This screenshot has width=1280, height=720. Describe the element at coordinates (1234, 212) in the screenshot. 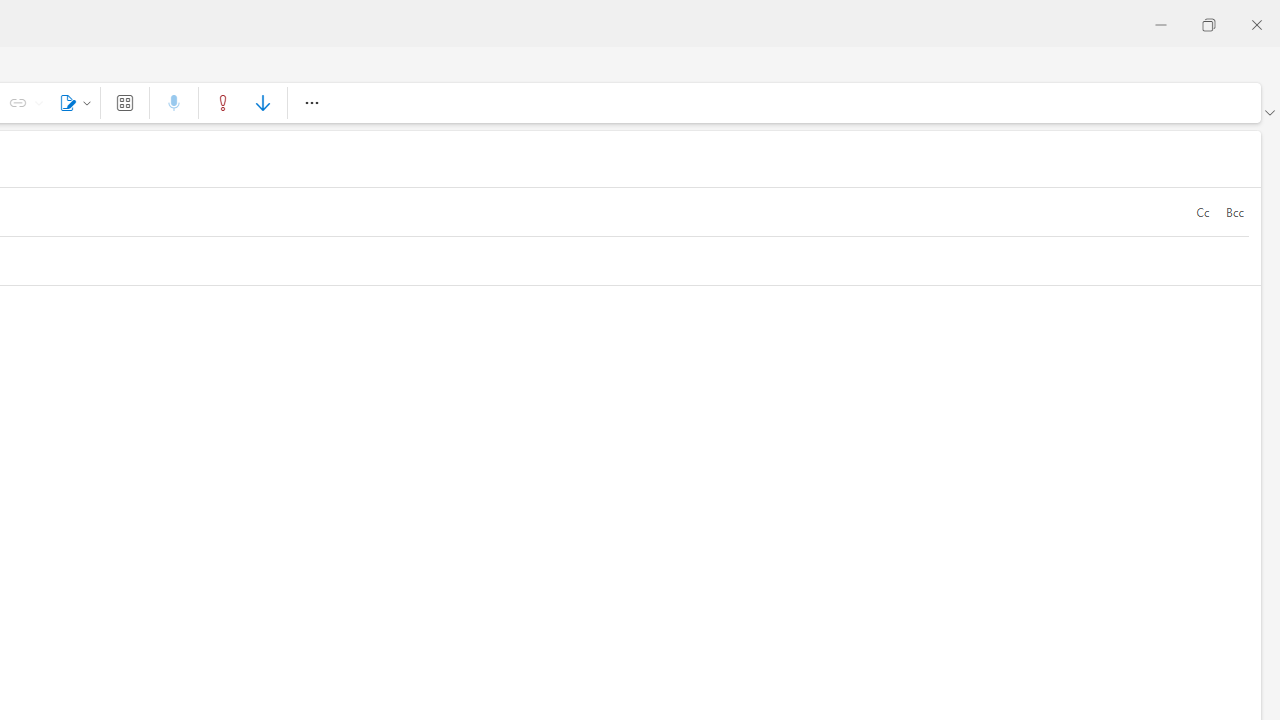

I see `Bcc` at that location.